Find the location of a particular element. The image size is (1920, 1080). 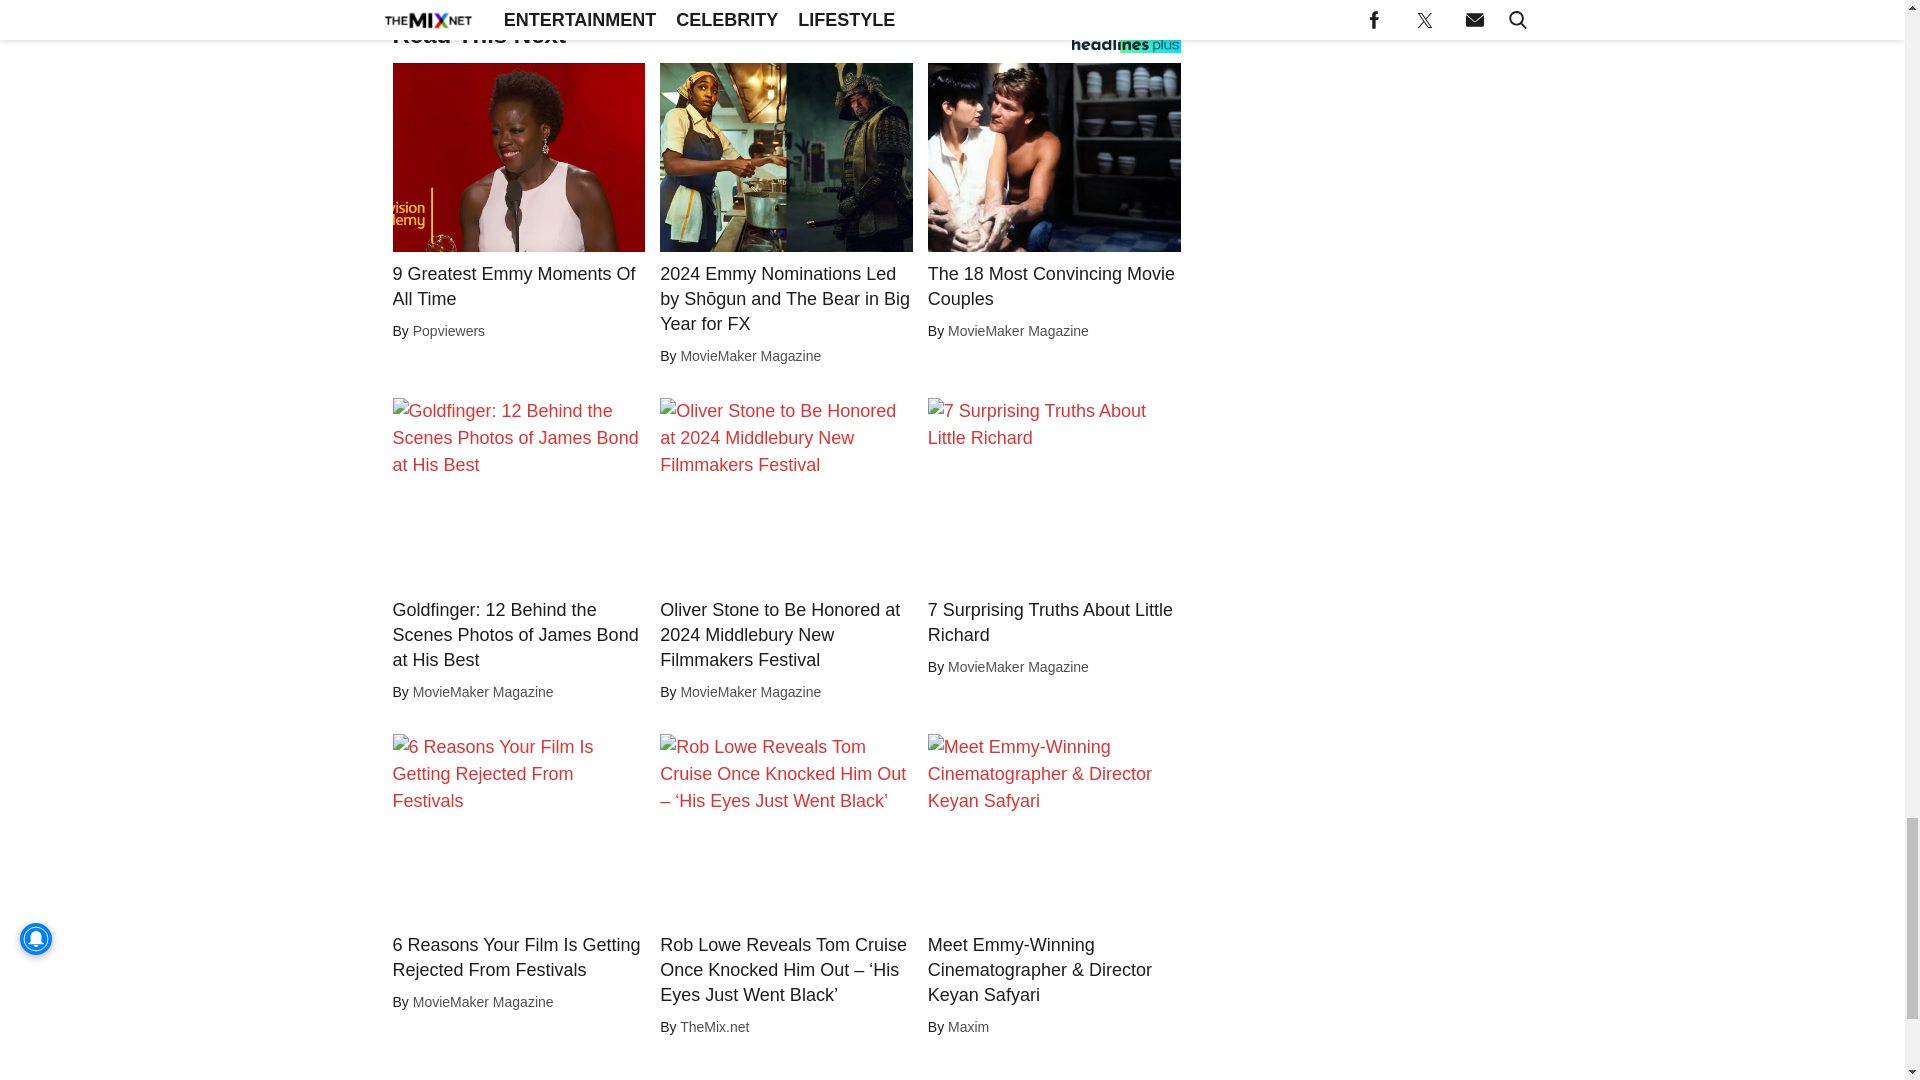

Popviewers is located at coordinates (448, 330).